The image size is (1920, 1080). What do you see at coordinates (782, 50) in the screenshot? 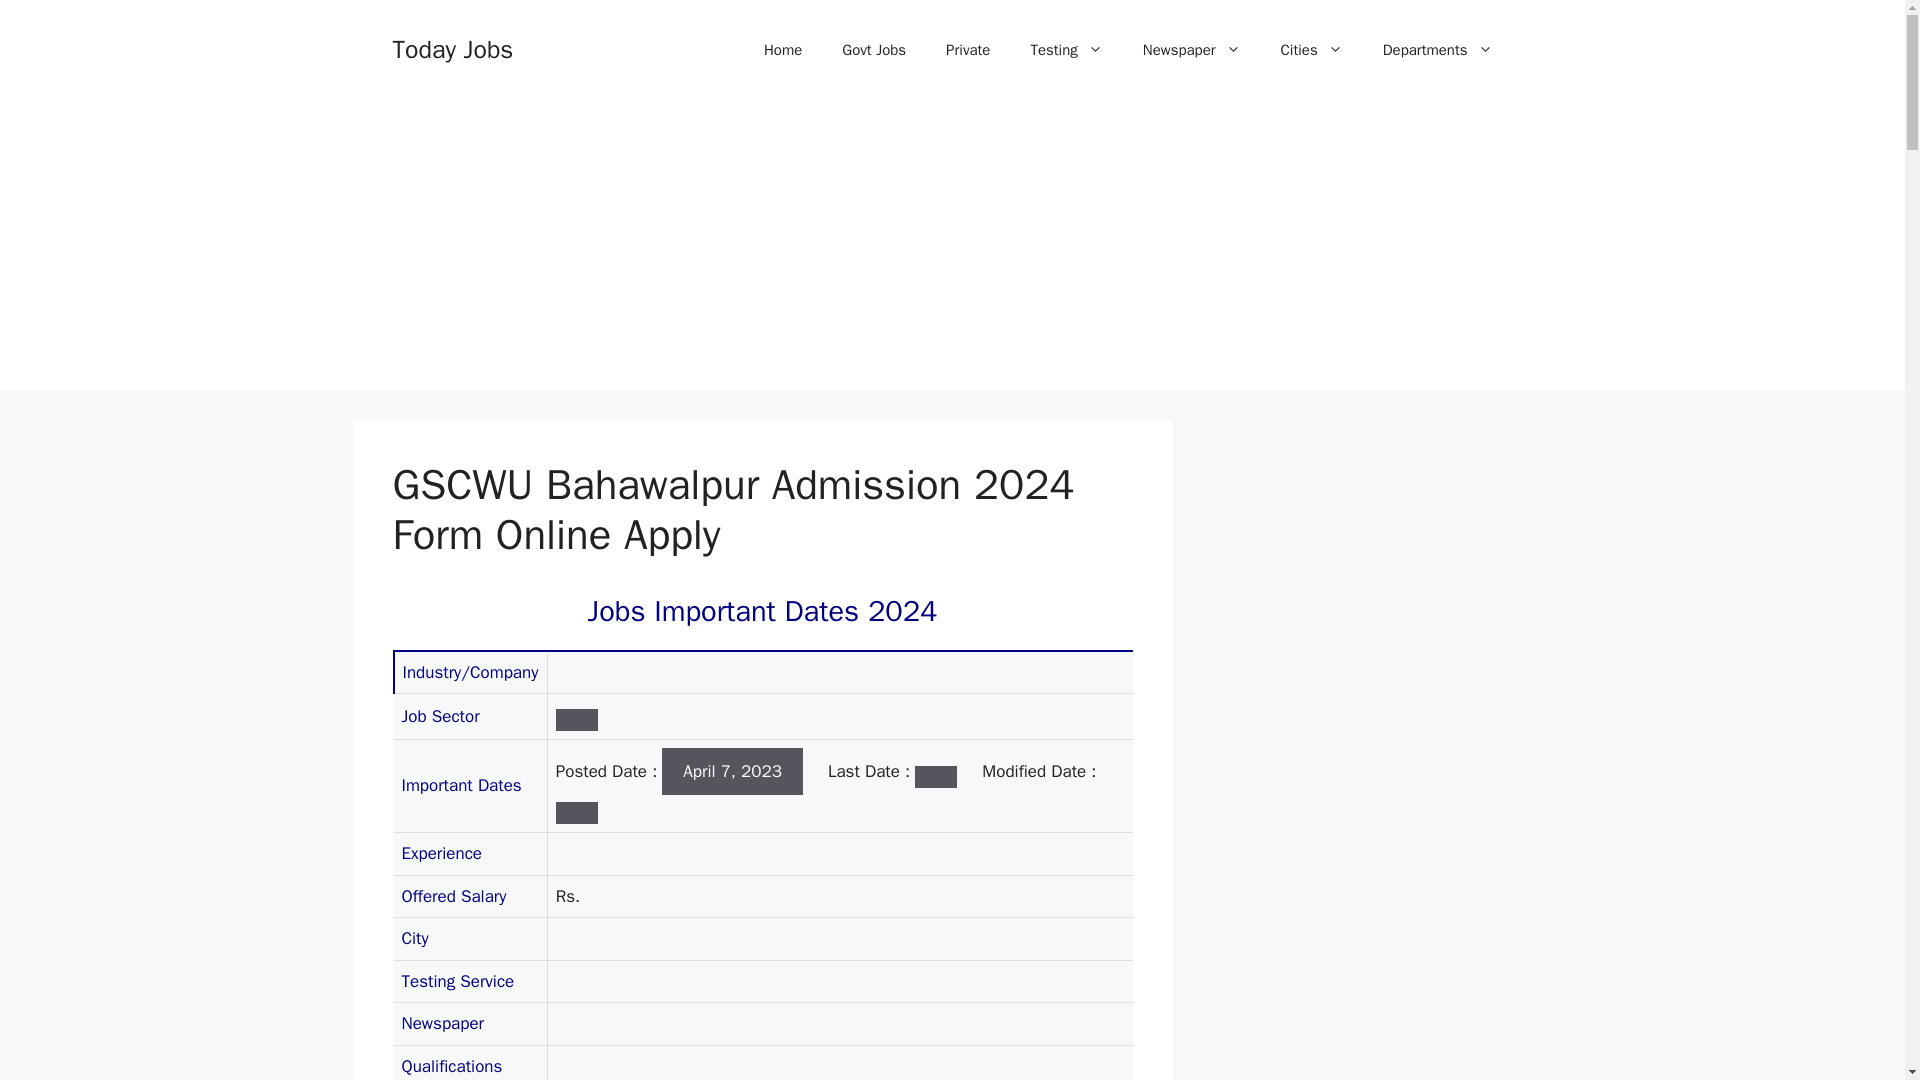
I see `Home` at bounding box center [782, 50].